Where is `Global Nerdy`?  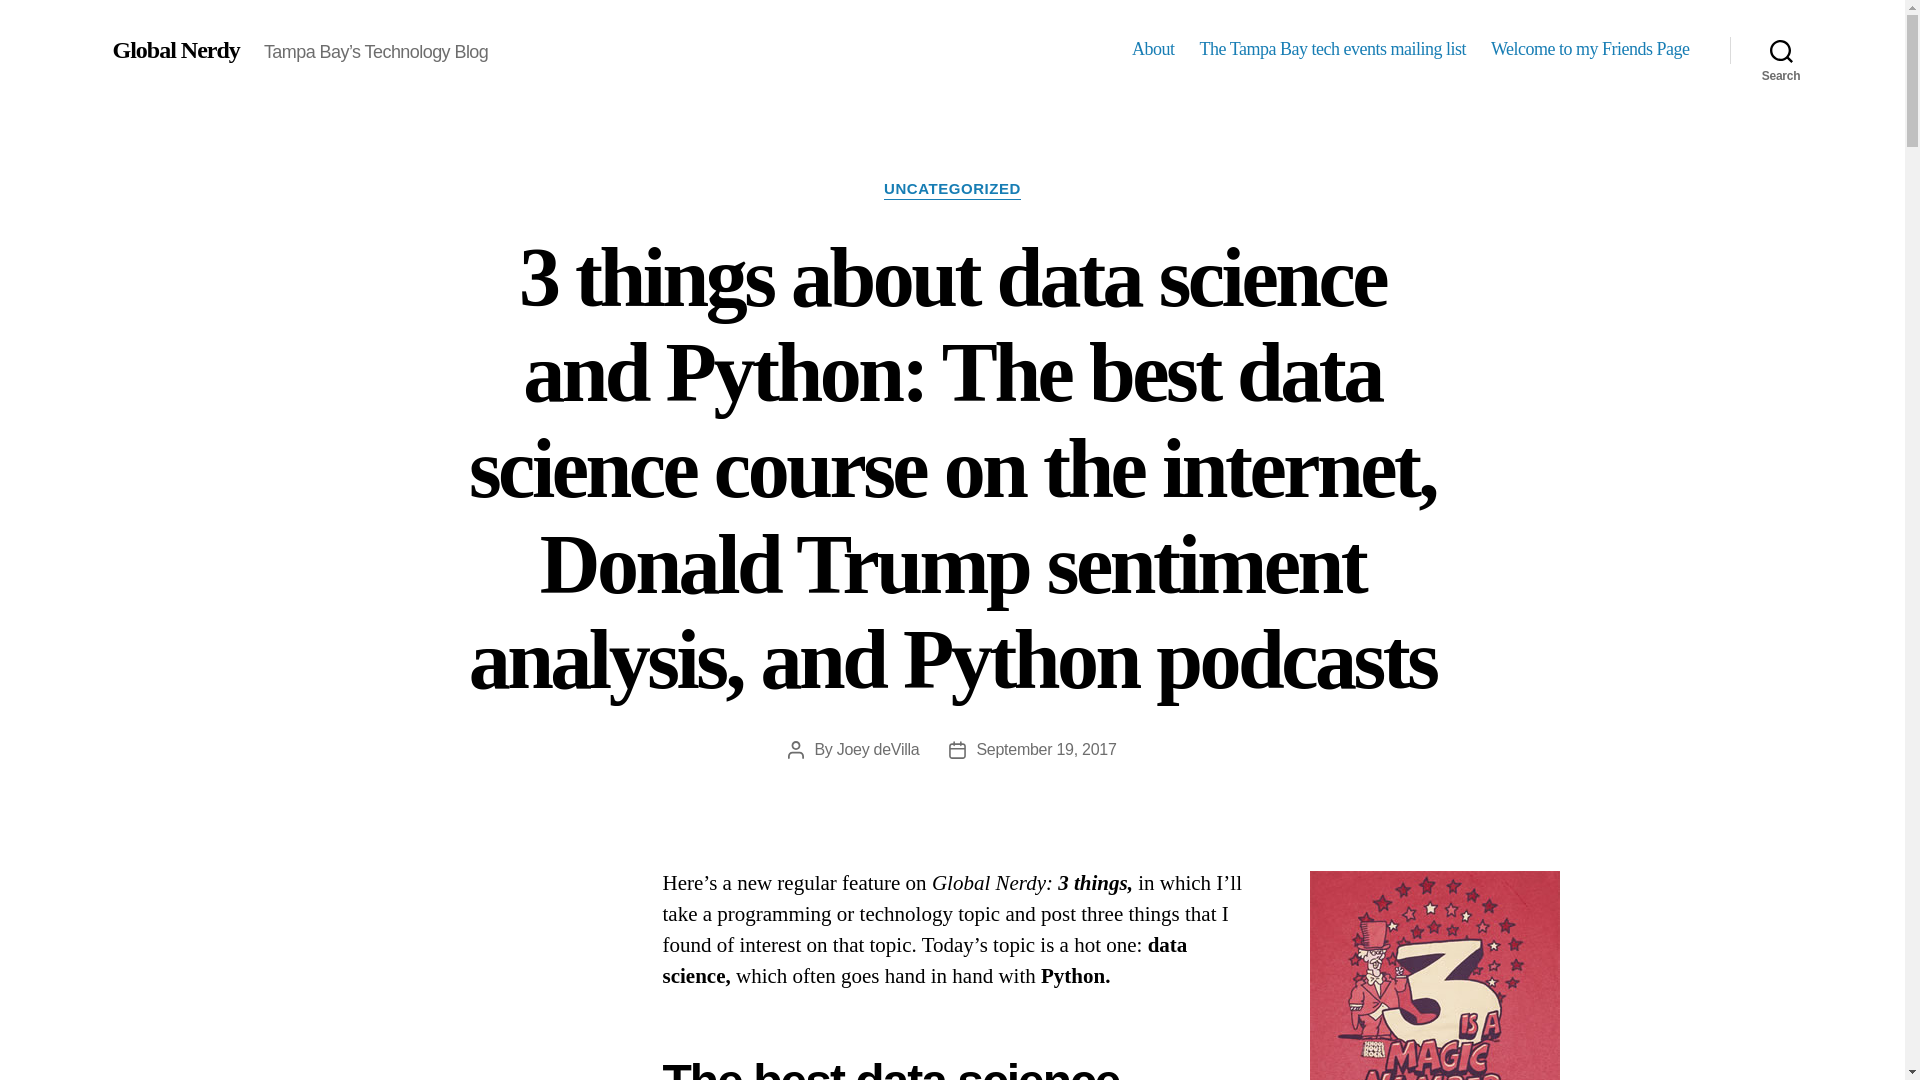
Global Nerdy is located at coordinates (174, 49).